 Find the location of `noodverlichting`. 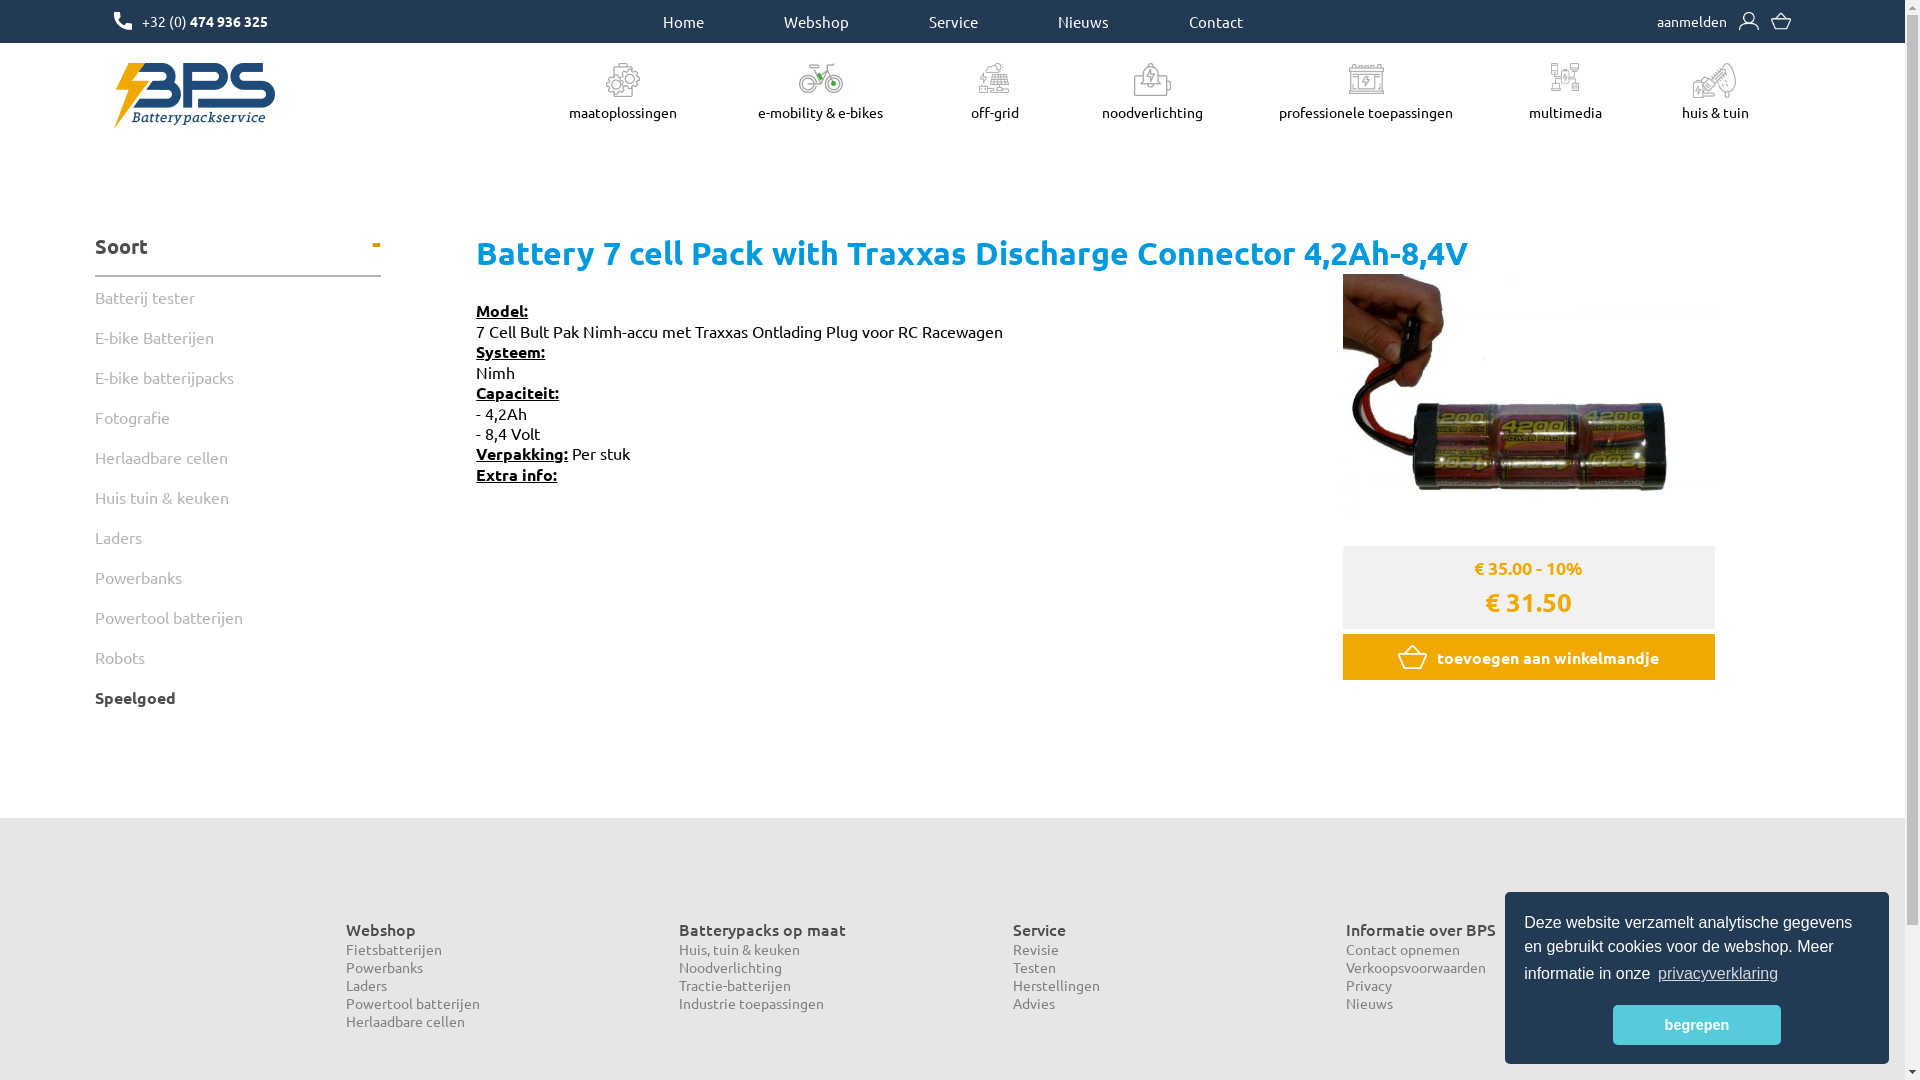

noodverlichting is located at coordinates (1152, 92).